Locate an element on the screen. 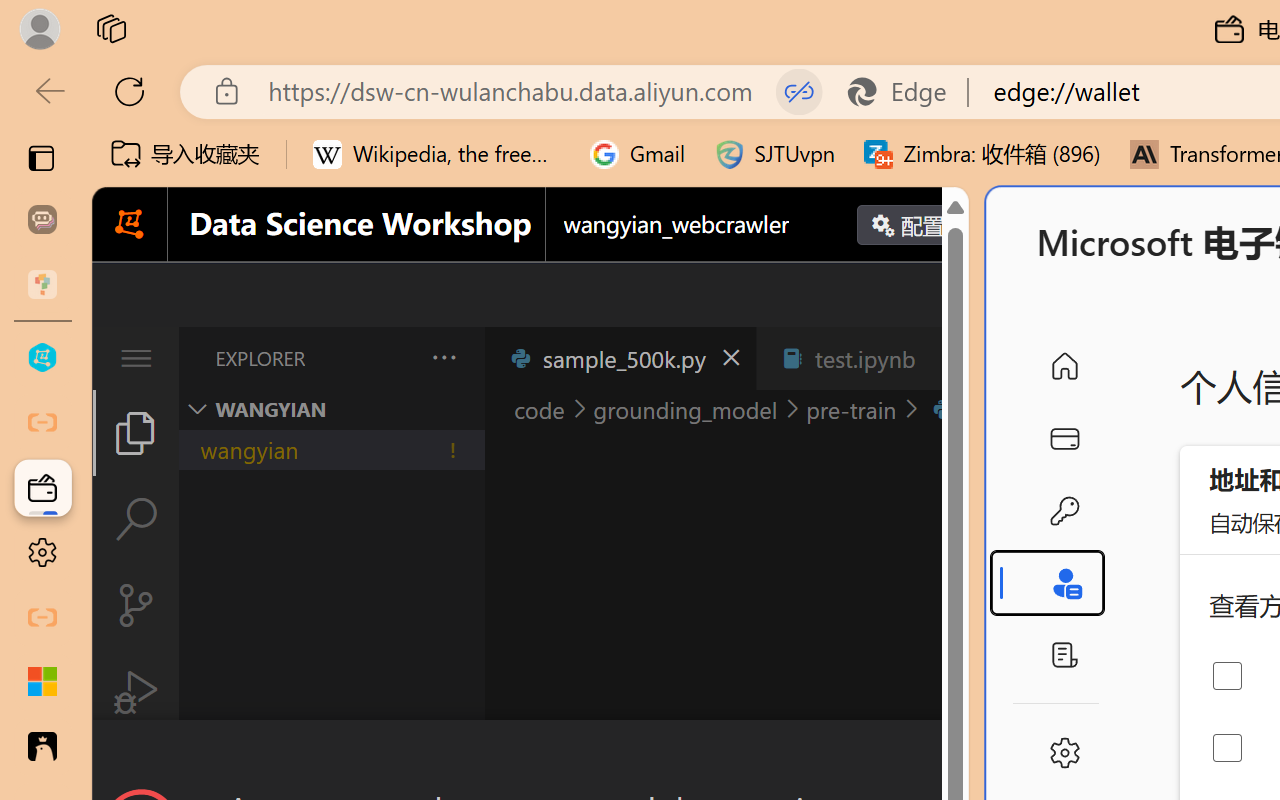  Source Control (Ctrl+Shift+G) is located at coordinates (136, 604).